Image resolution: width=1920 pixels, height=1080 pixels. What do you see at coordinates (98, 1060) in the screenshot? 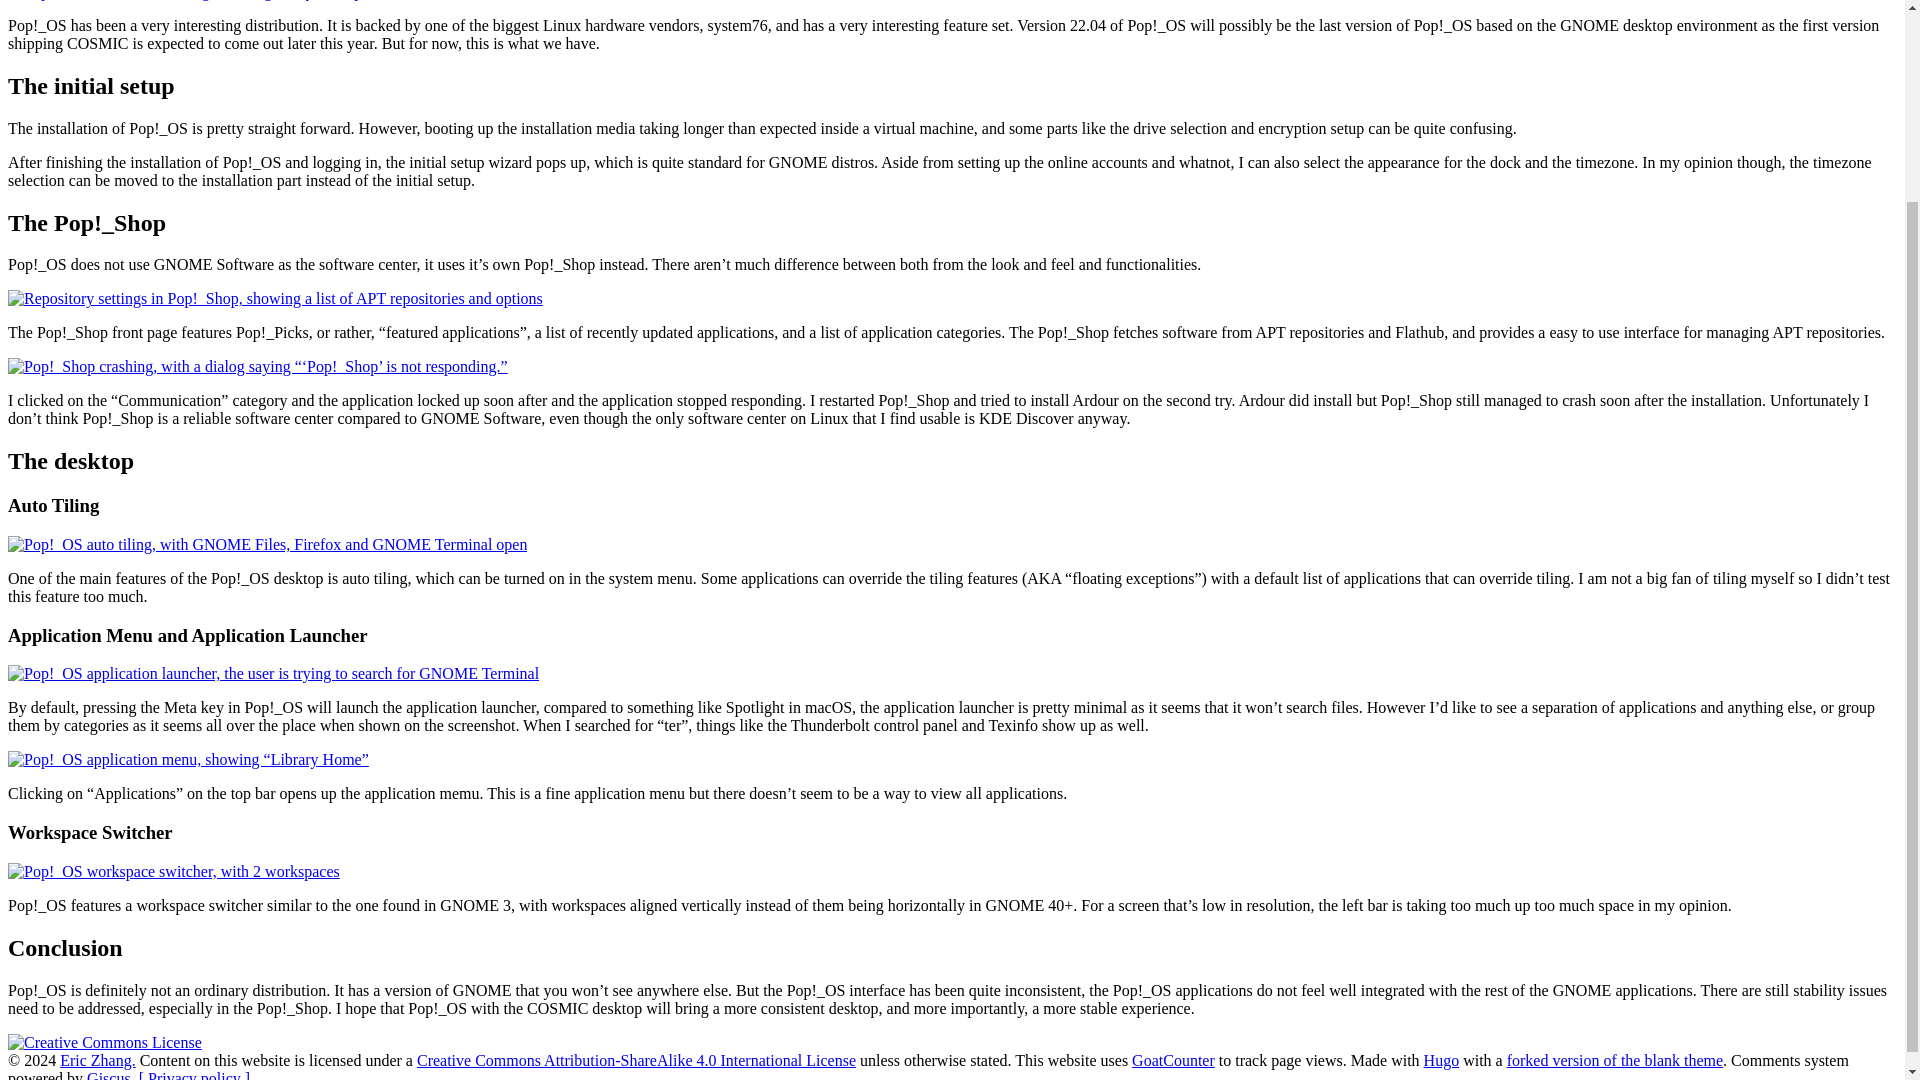
I see `Eric Zhang.` at bounding box center [98, 1060].